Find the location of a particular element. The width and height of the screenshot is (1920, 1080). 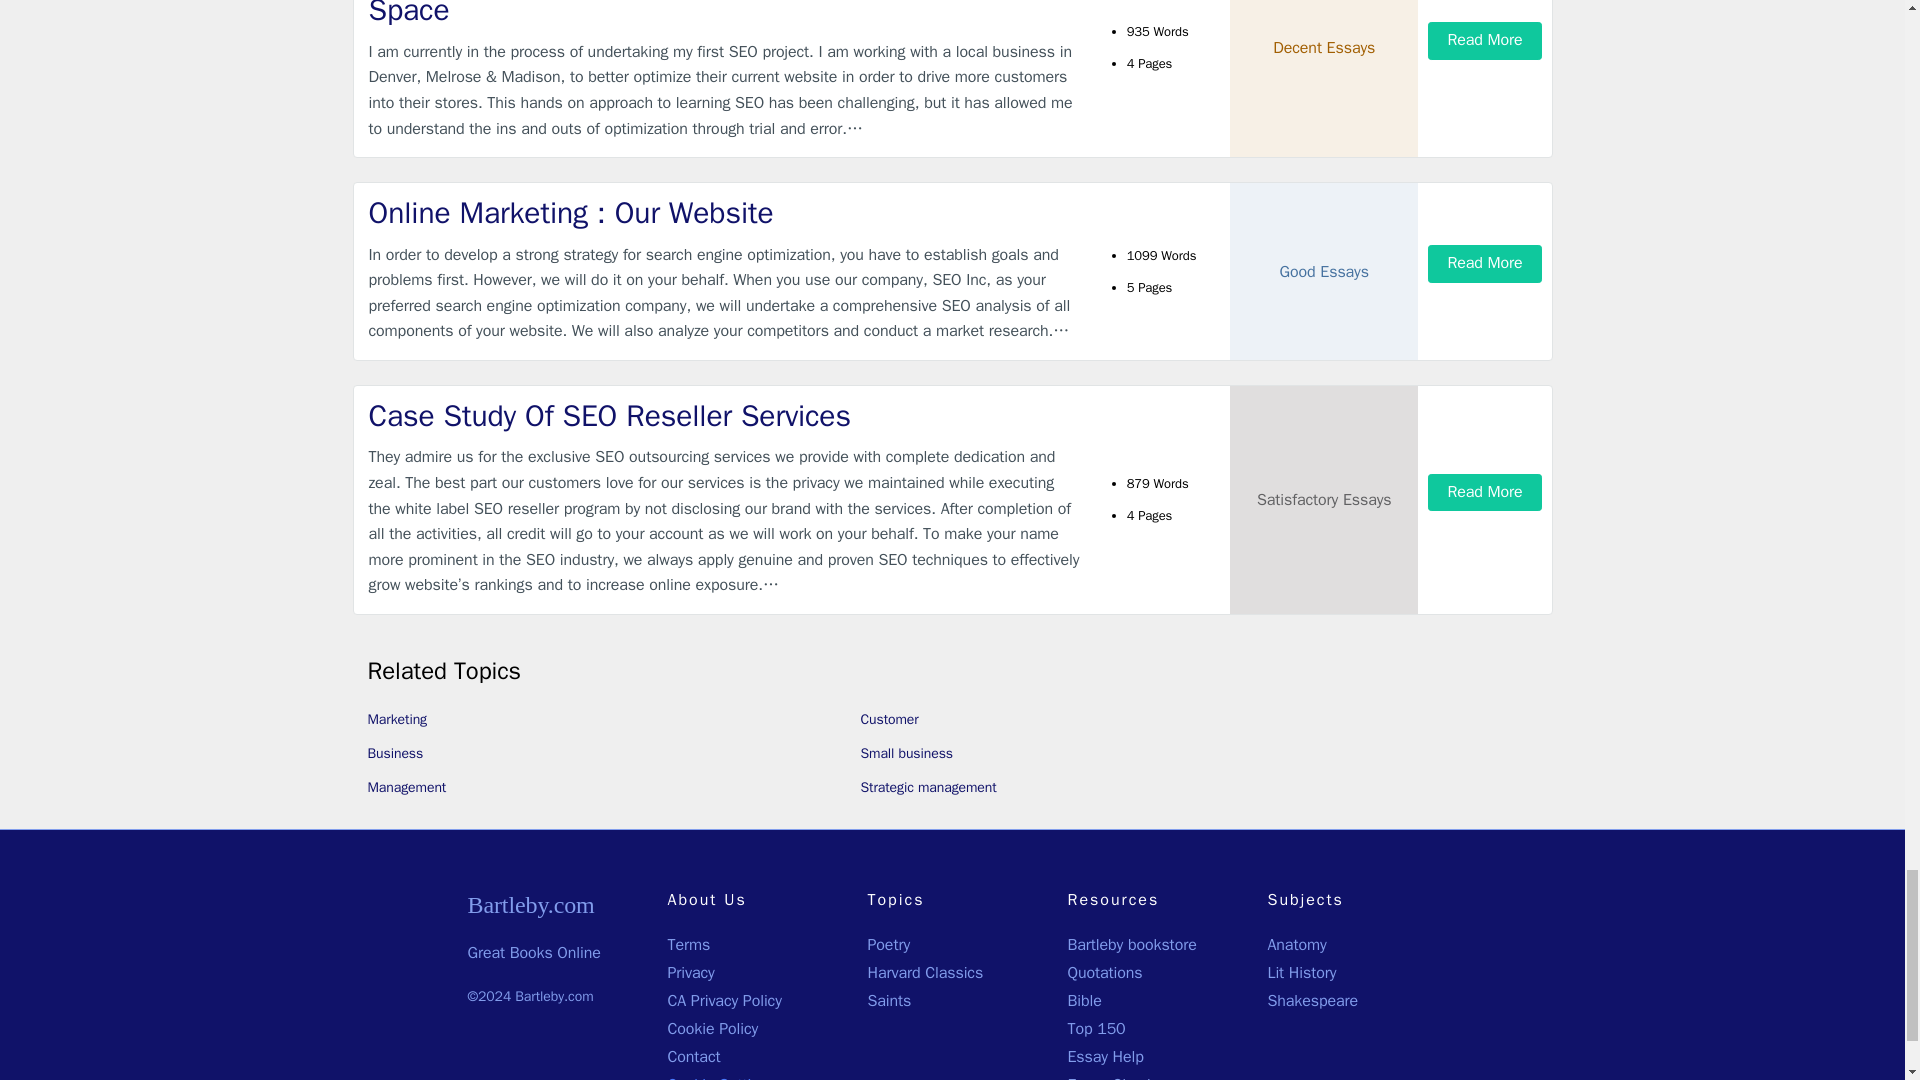

Marketing is located at coordinates (398, 718).